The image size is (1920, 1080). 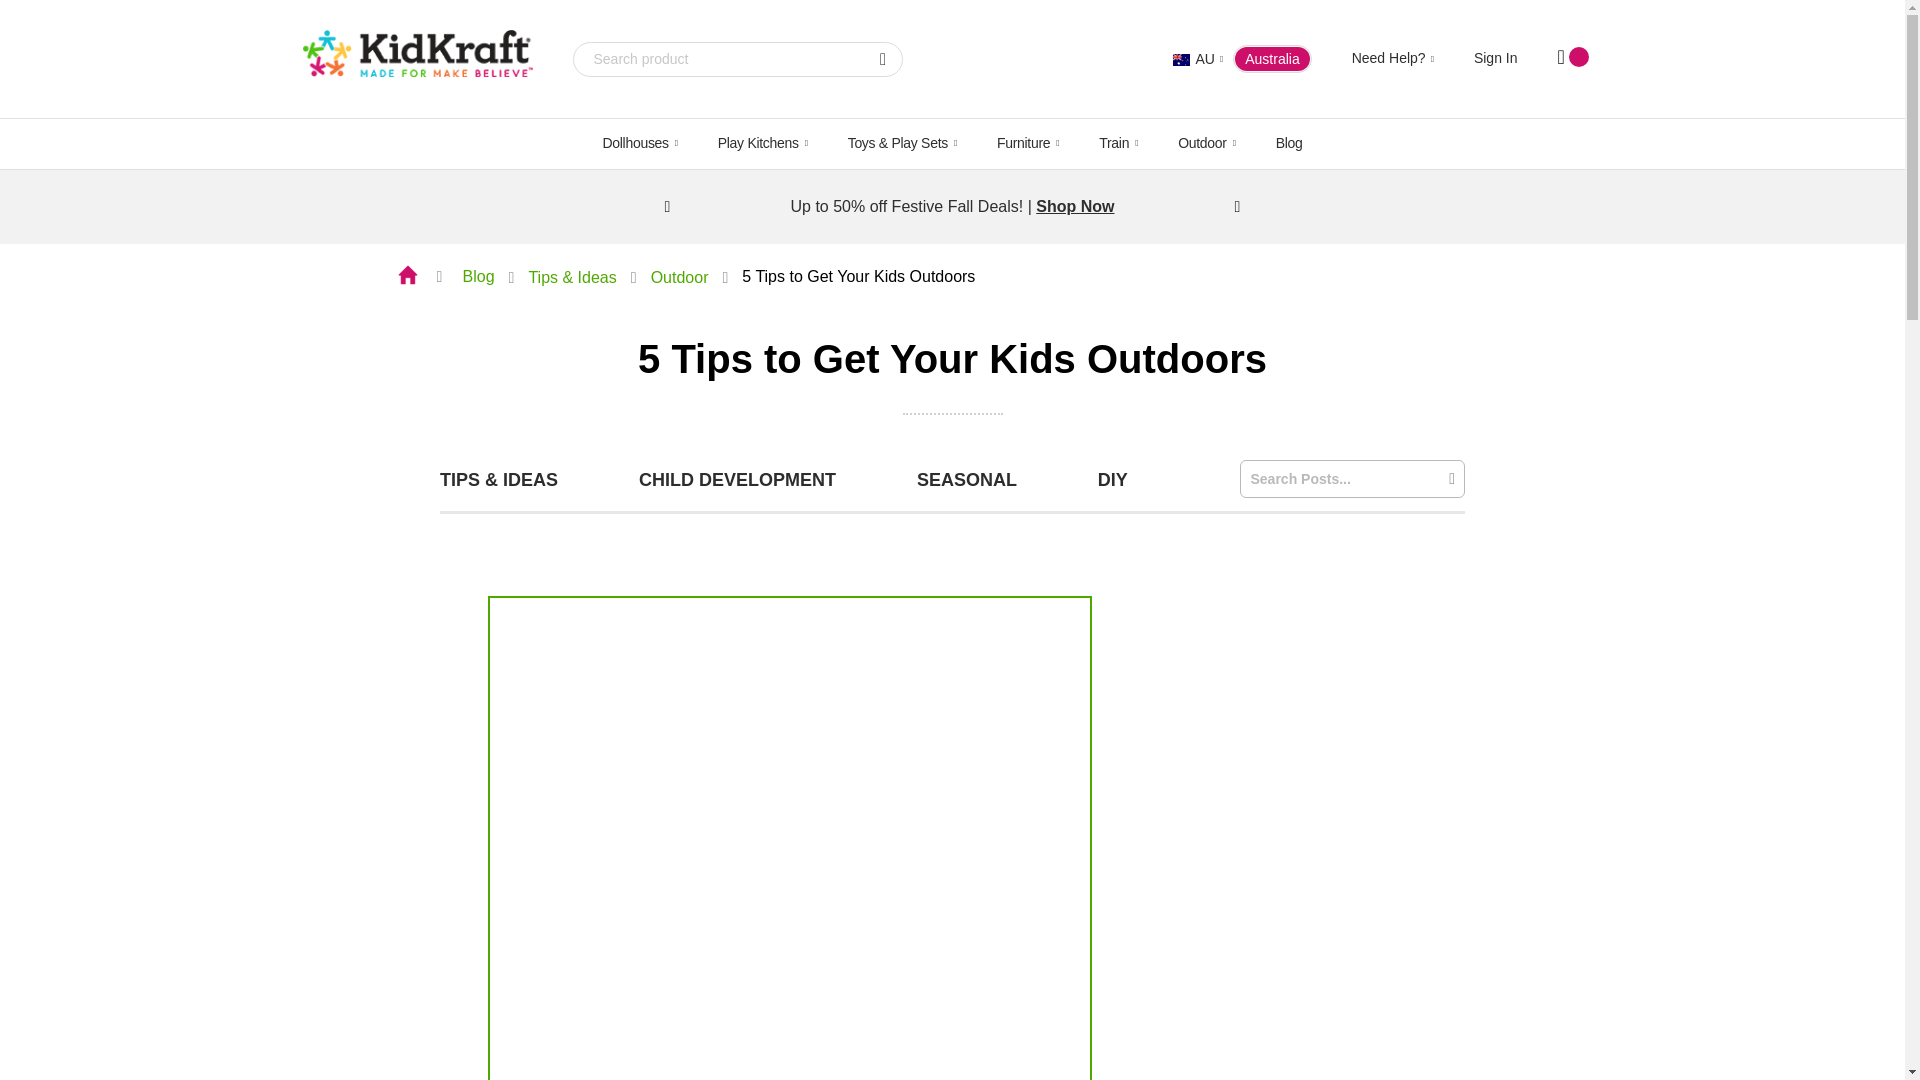 I want to click on Search, so click(x=882, y=59).